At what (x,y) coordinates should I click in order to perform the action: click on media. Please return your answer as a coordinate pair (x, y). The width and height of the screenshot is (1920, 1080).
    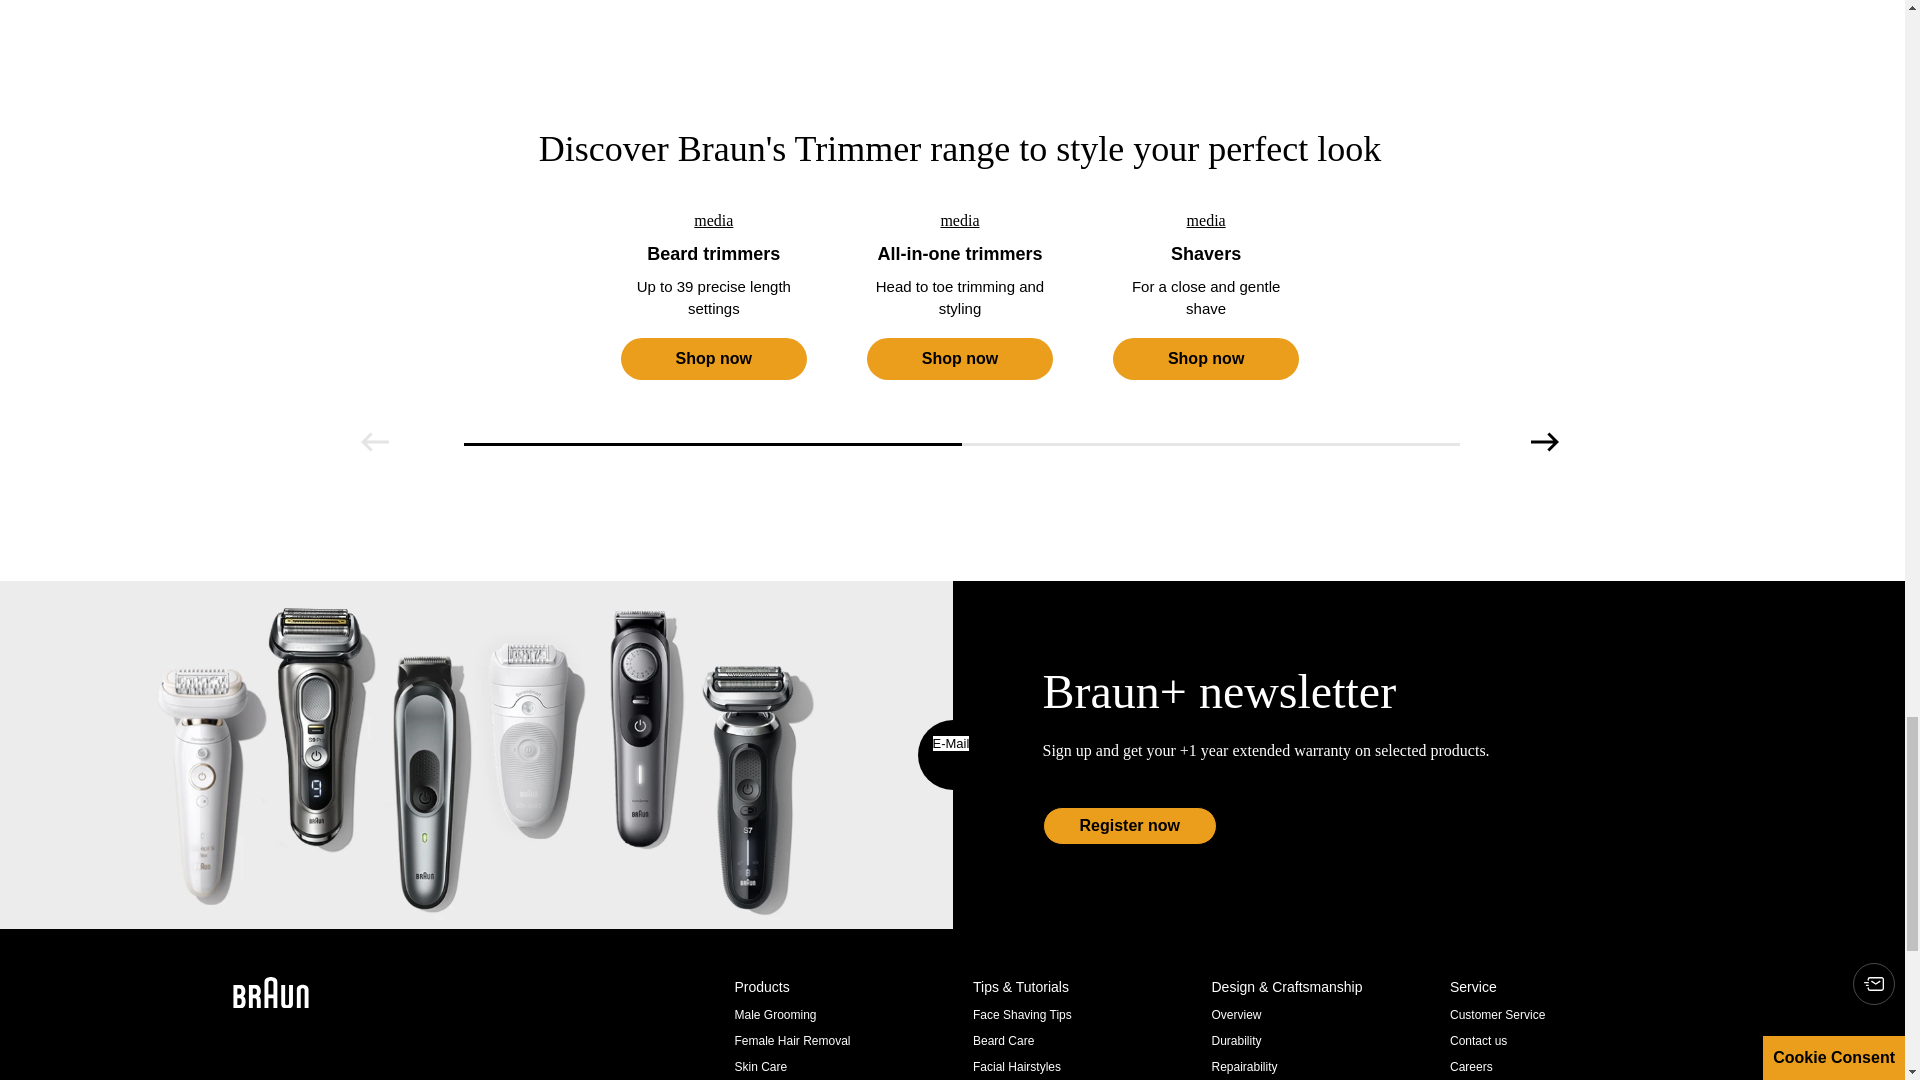
    Looking at the image, I should click on (960, 221).